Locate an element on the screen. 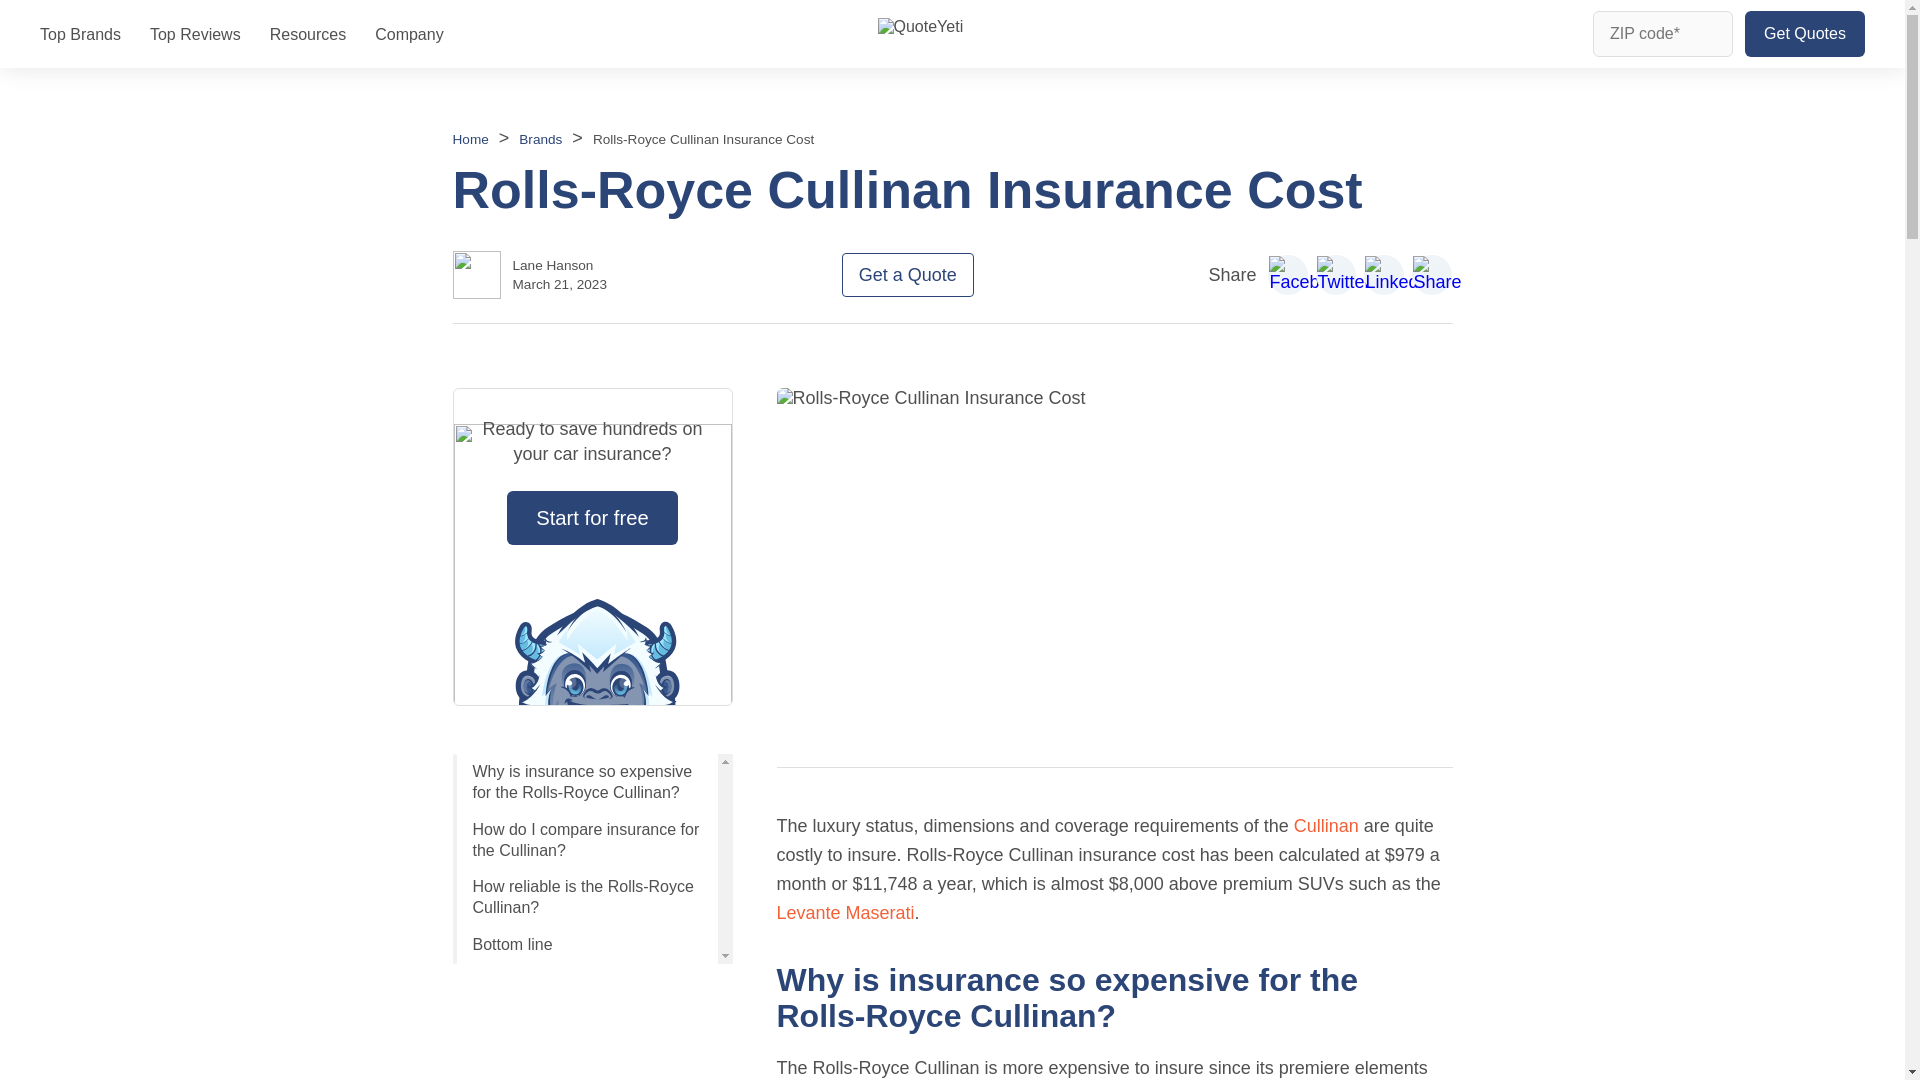  Get Quotes is located at coordinates (1804, 34).